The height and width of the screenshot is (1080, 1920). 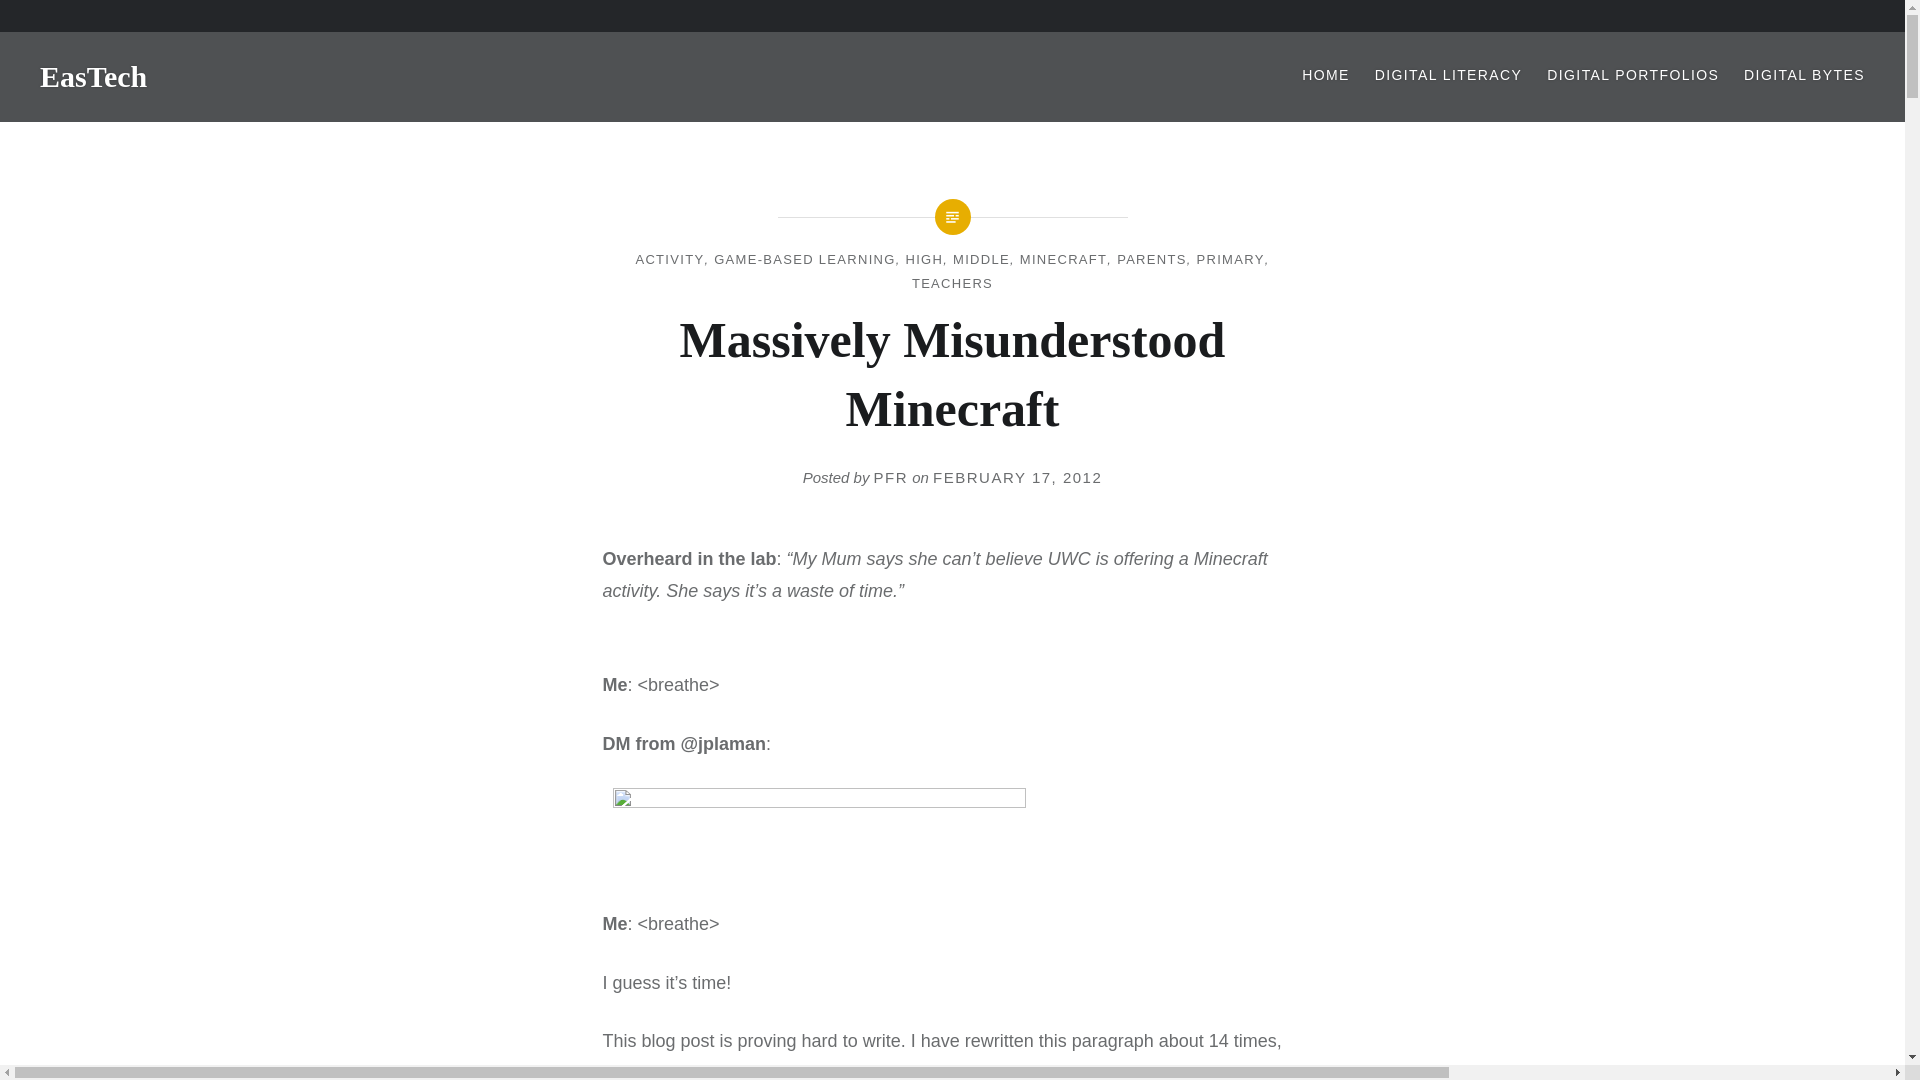 I want to click on DIGITAL LITERACY, so click(x=1448, y=75).